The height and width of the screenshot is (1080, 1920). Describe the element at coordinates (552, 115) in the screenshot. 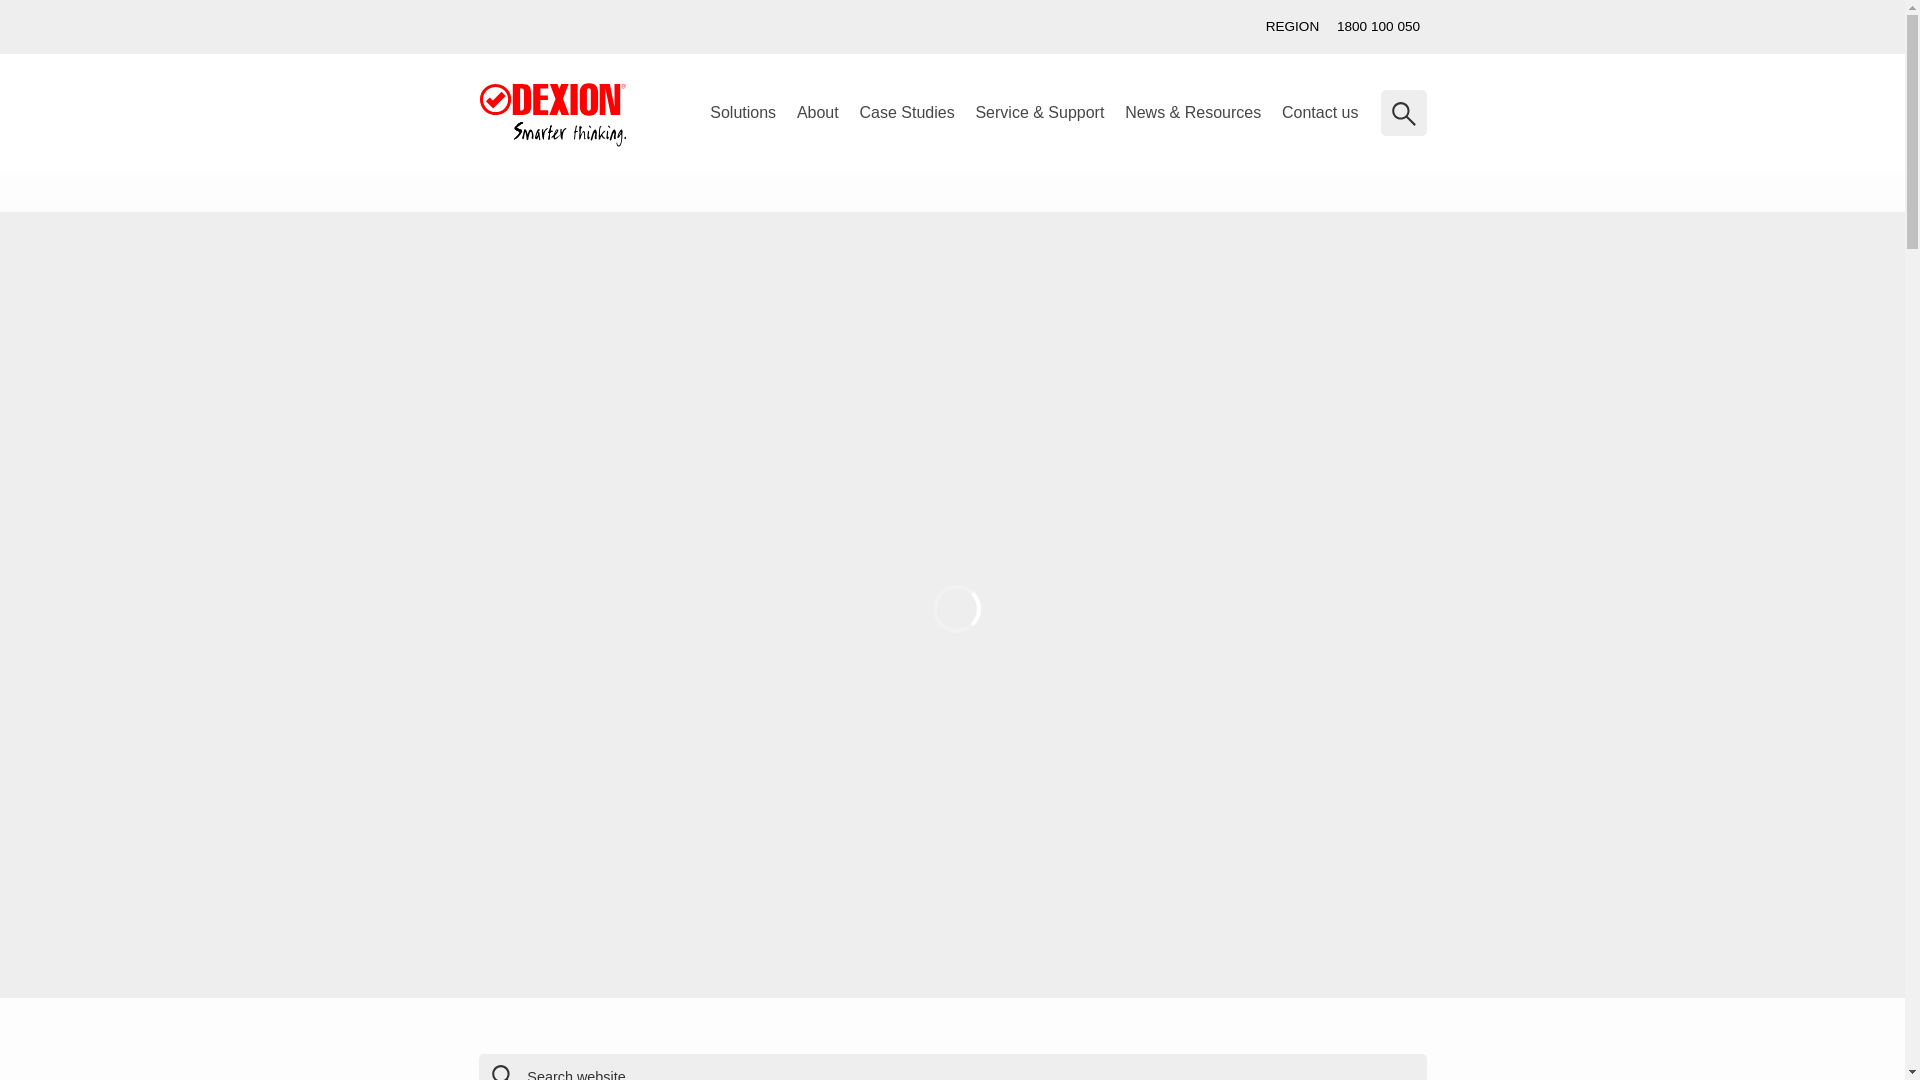

I see `Dexion - Global Storage solutions` at that location.